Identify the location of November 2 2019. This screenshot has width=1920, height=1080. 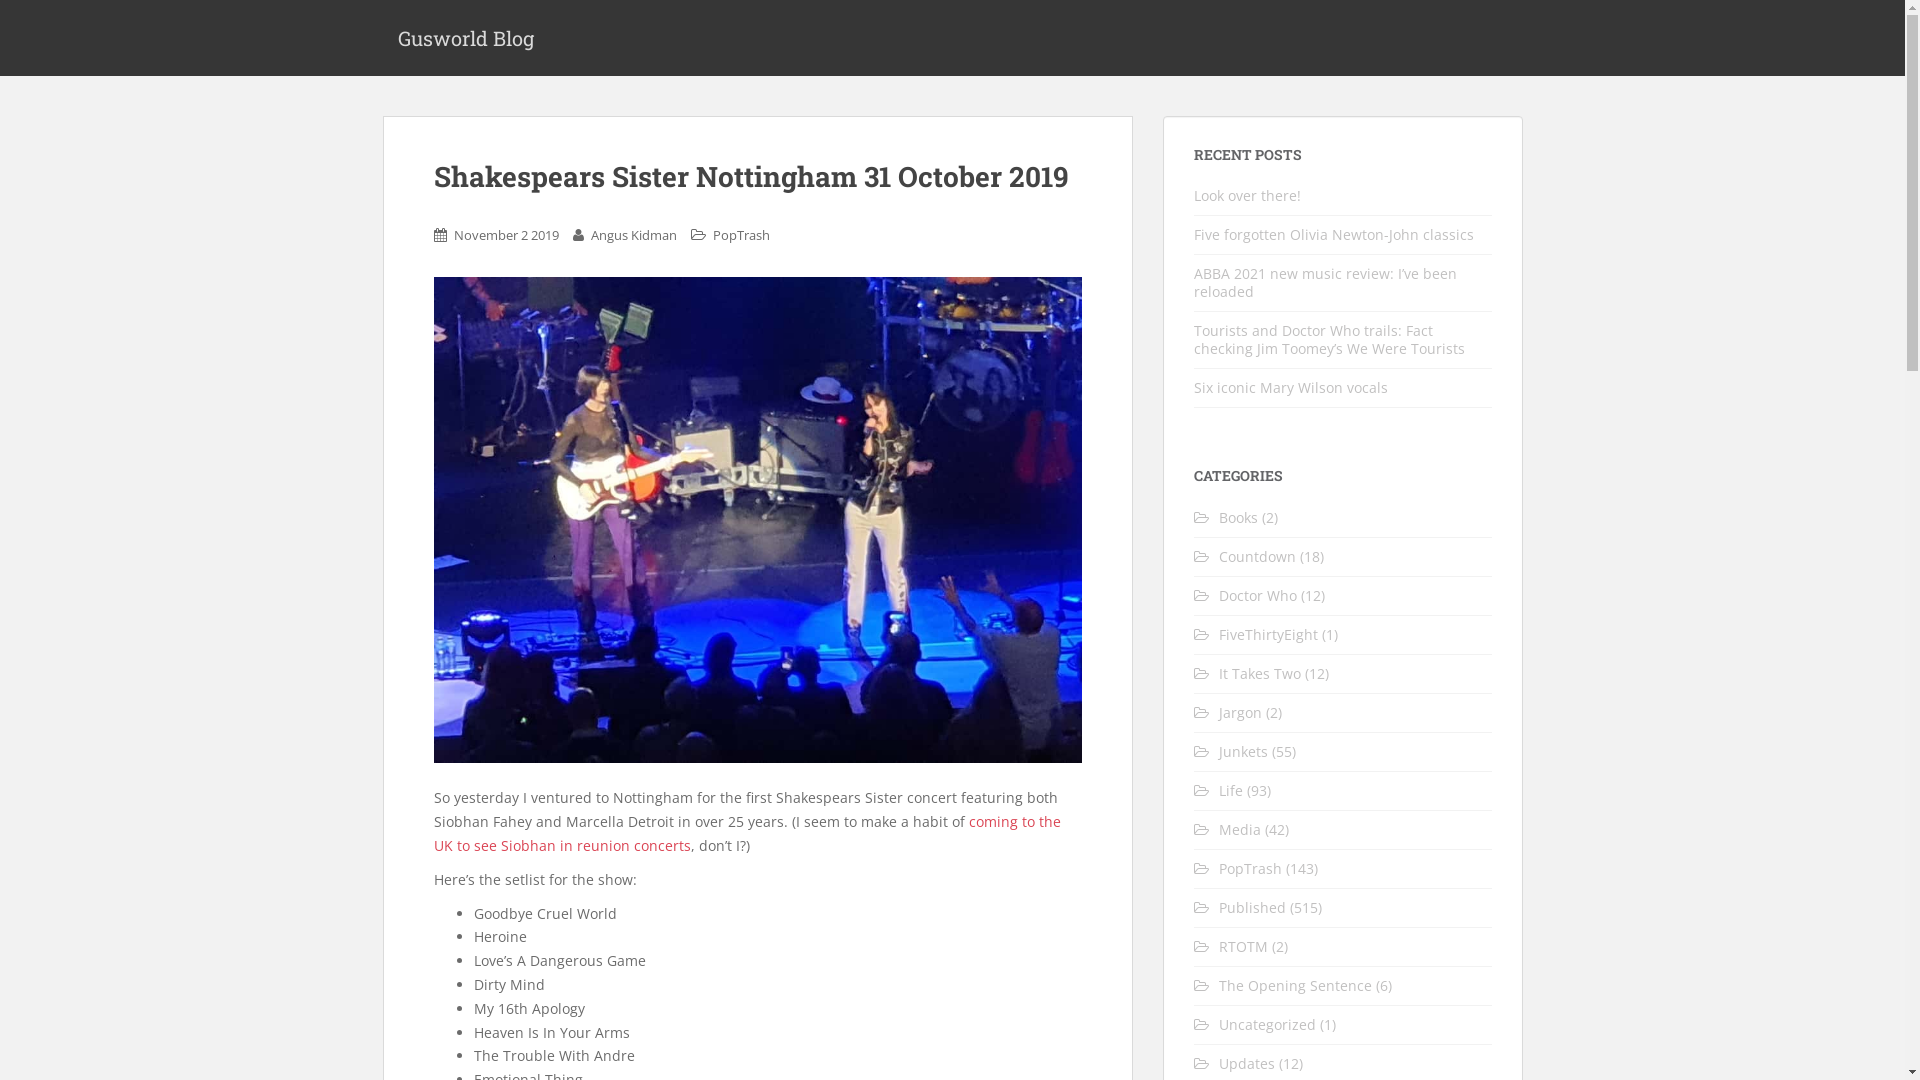
(506, 235).